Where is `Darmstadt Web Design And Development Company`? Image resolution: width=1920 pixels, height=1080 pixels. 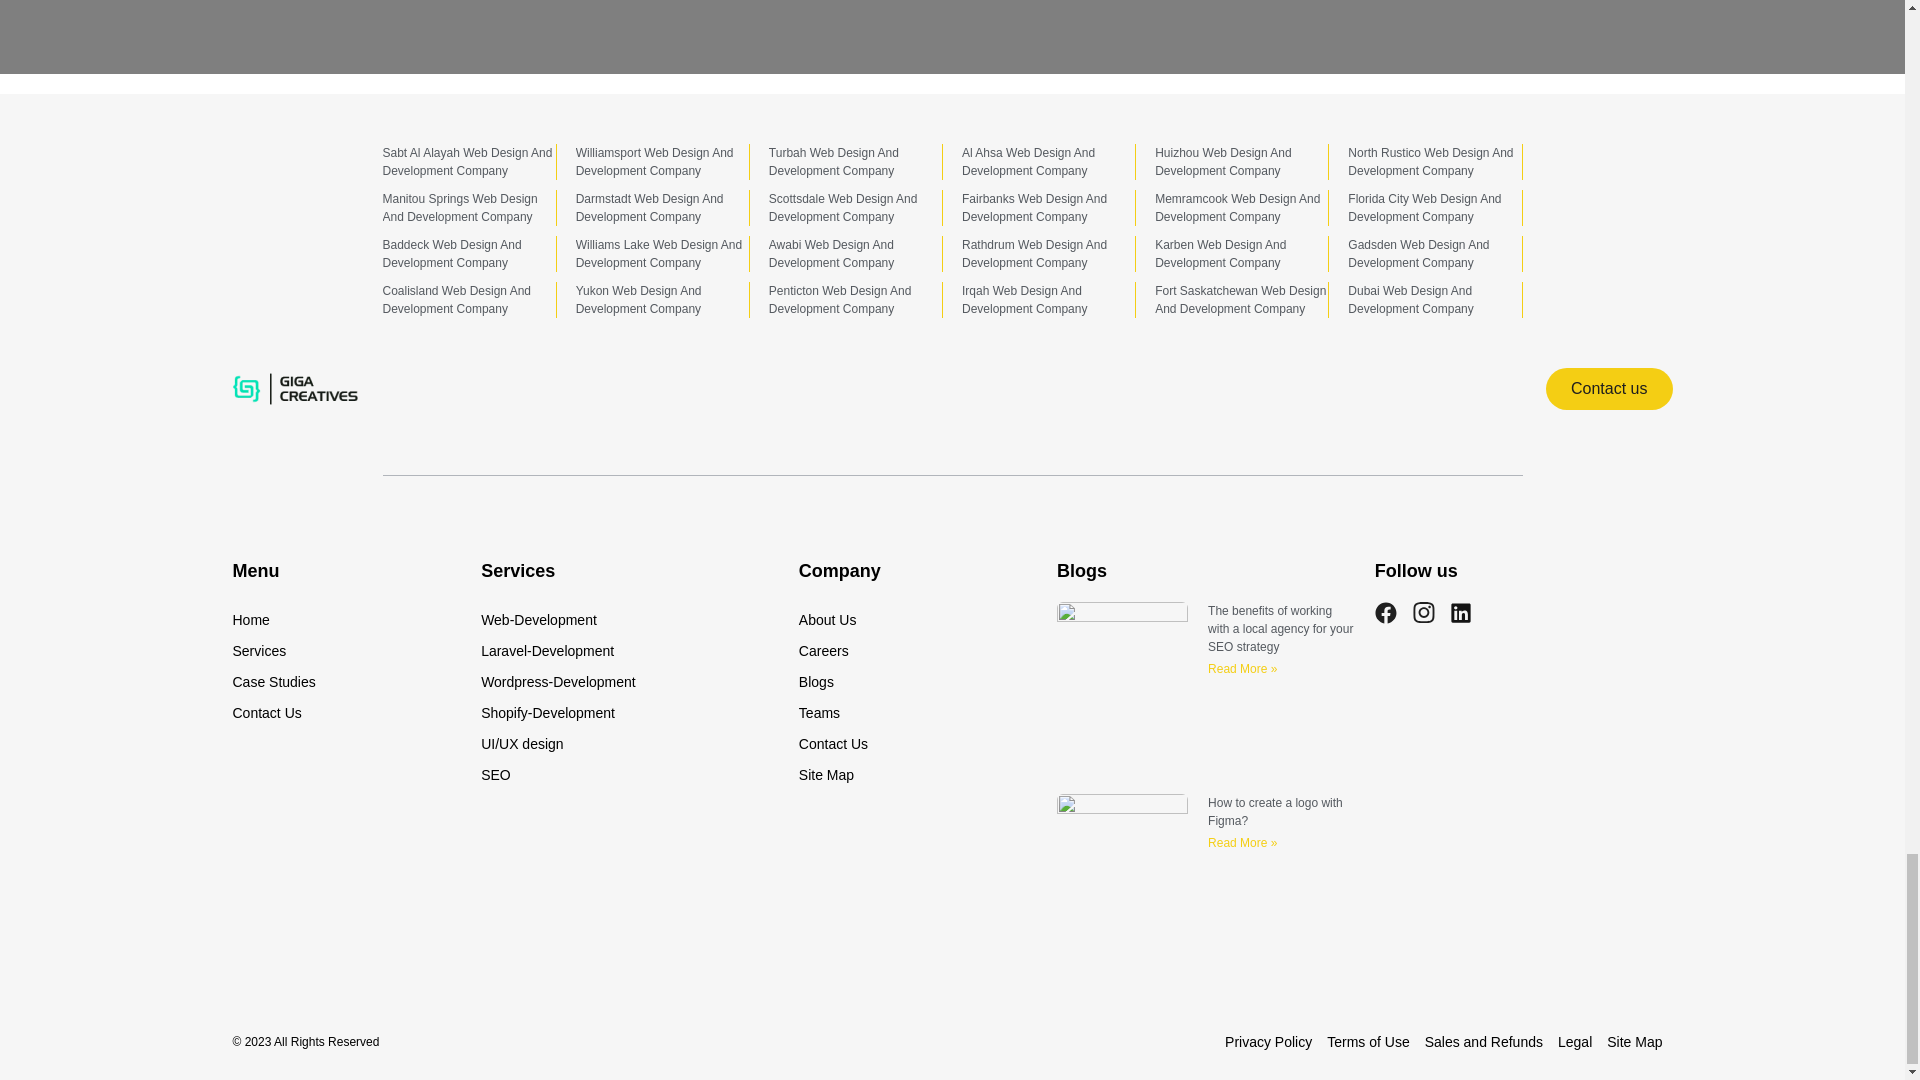
Darmstadt Web Design And Development Company is located at coordinates (650, 208).